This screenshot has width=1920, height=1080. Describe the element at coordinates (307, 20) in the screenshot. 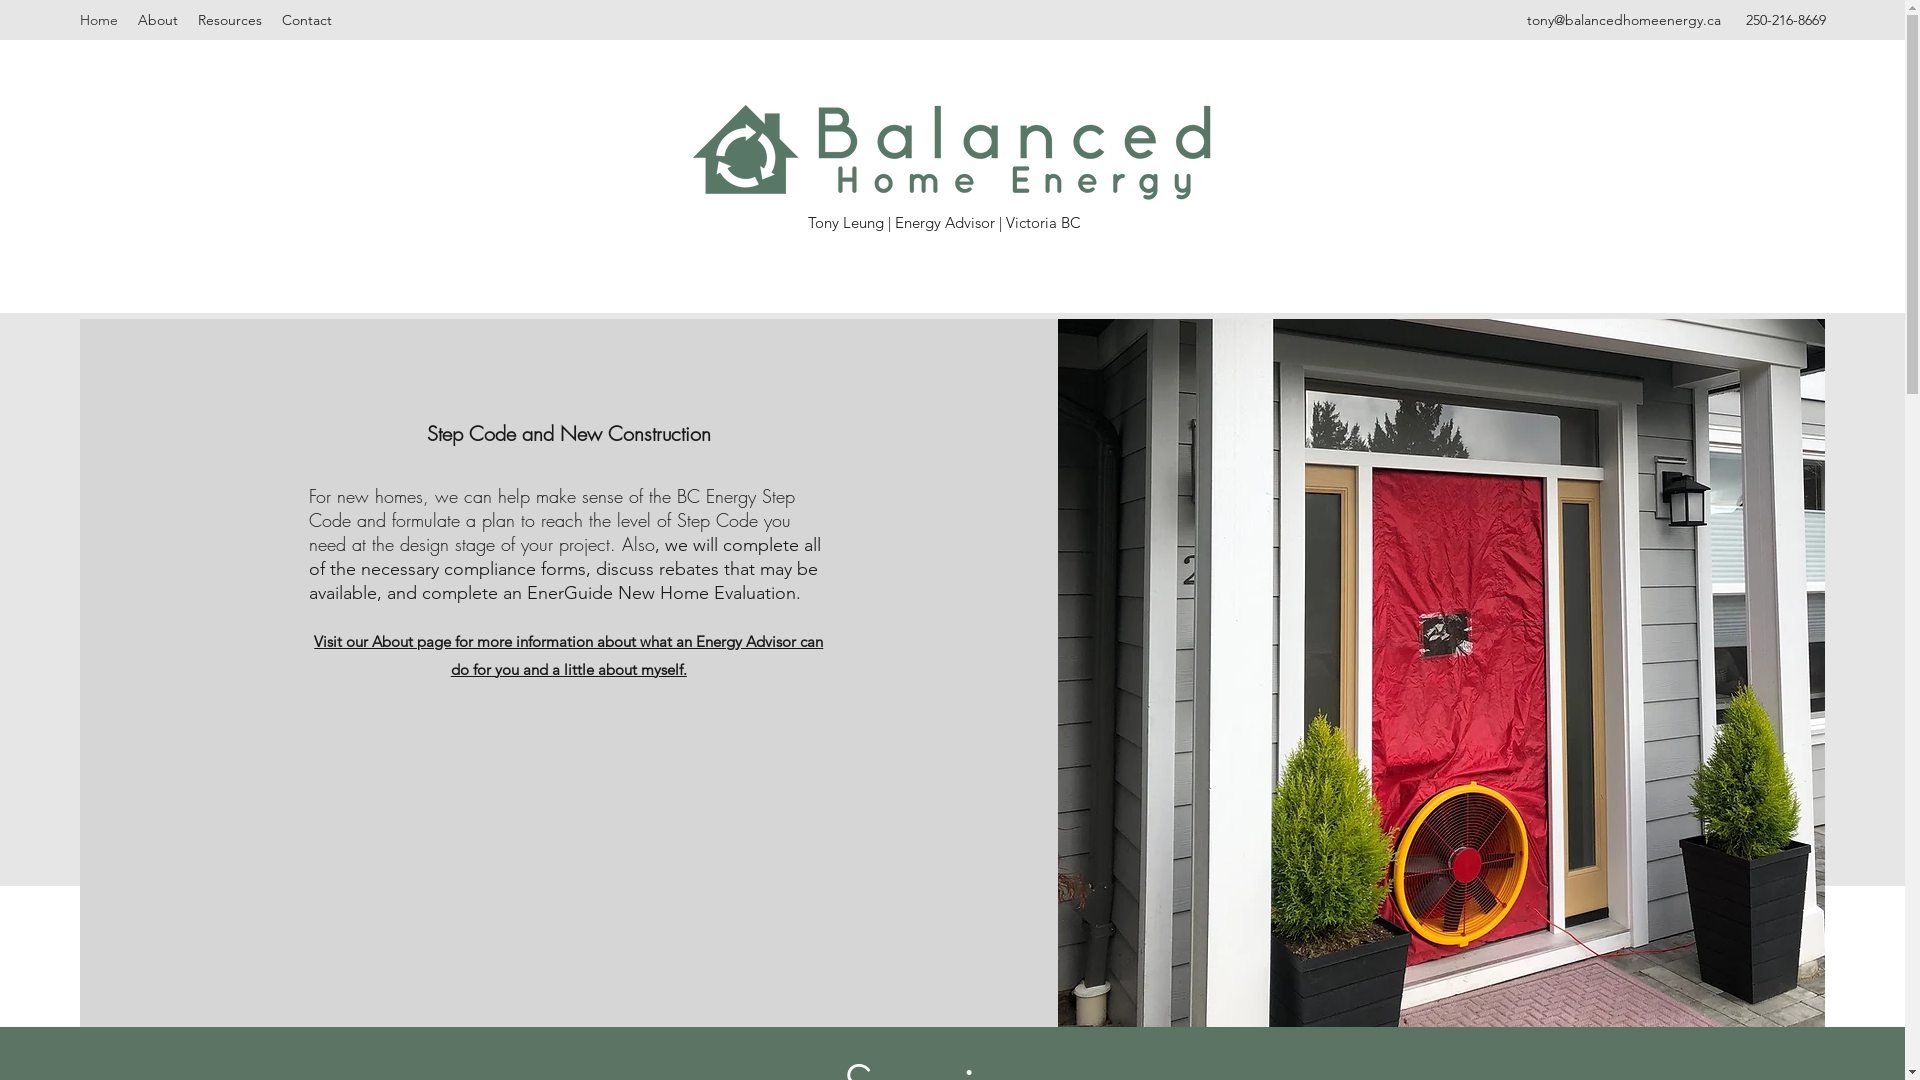

I see `Contact` at that location.